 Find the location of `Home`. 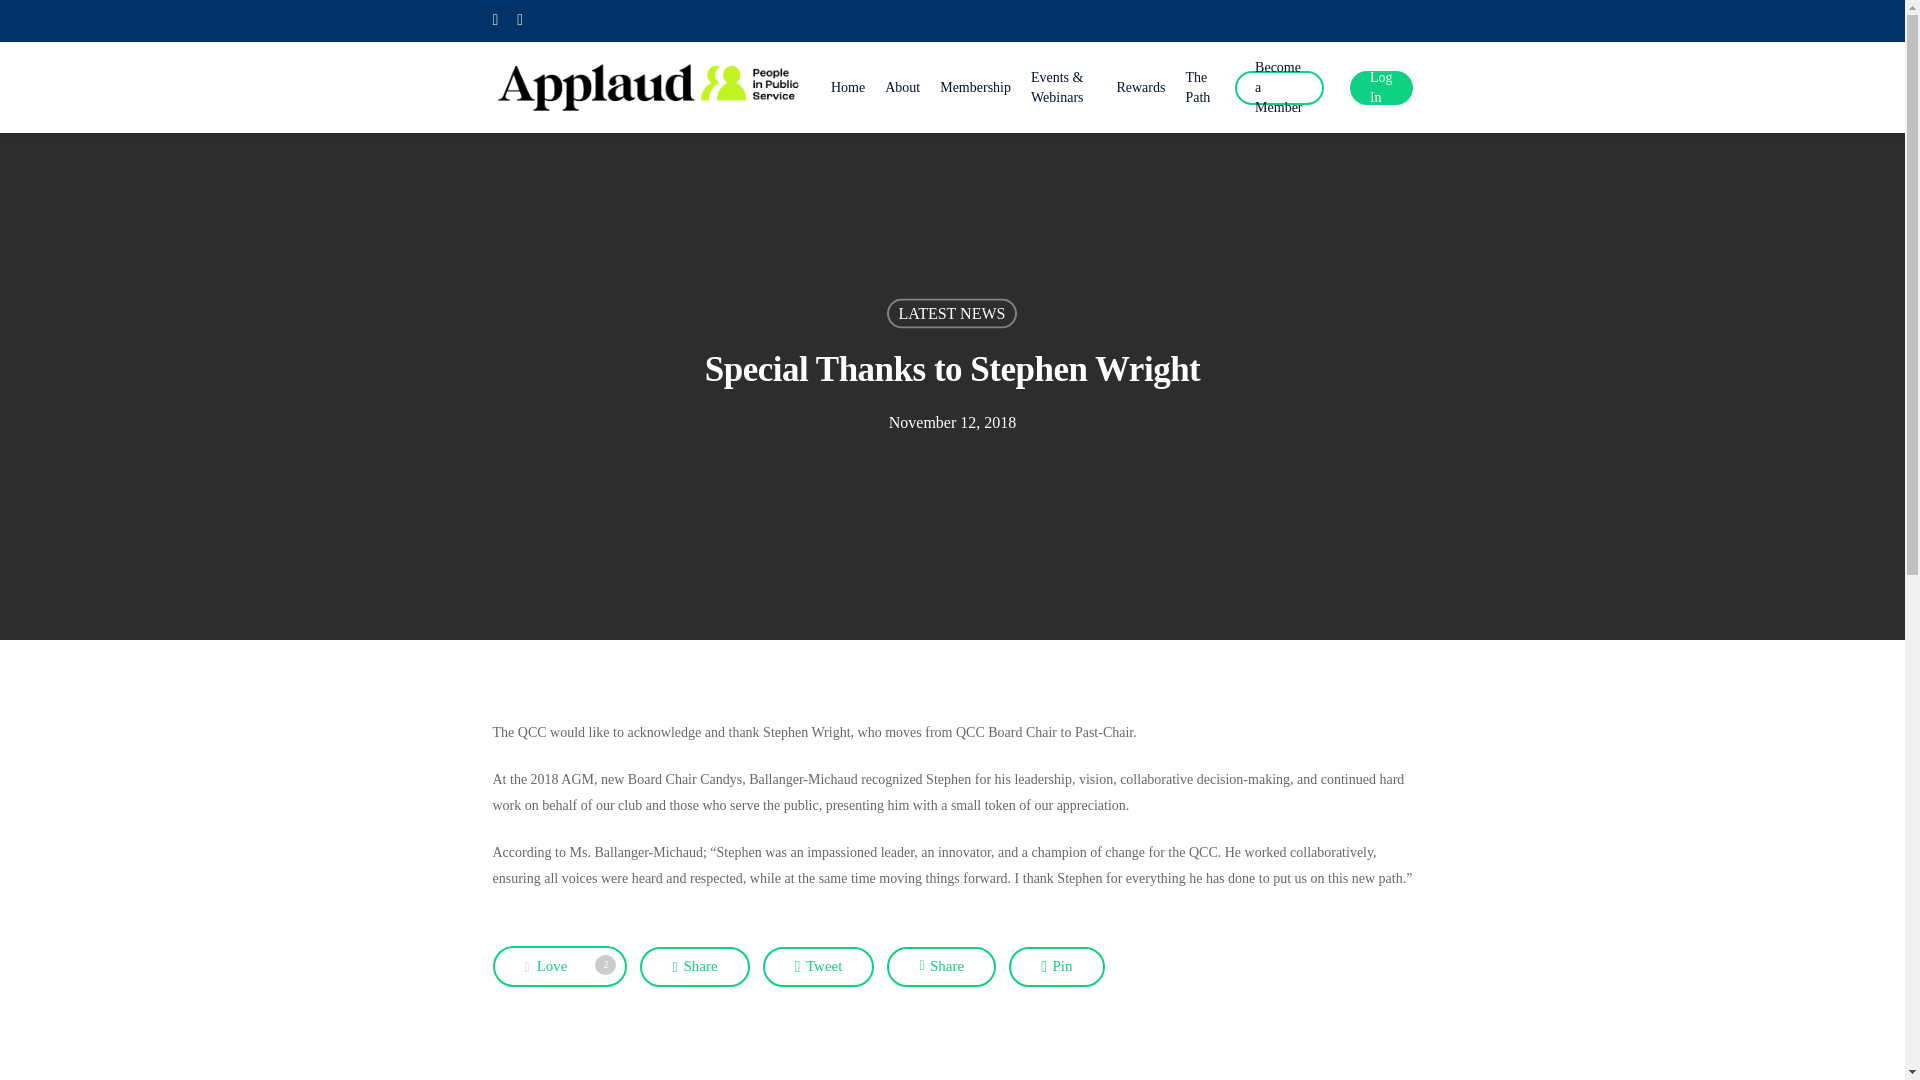

Home is located at coordinates (559, 966).